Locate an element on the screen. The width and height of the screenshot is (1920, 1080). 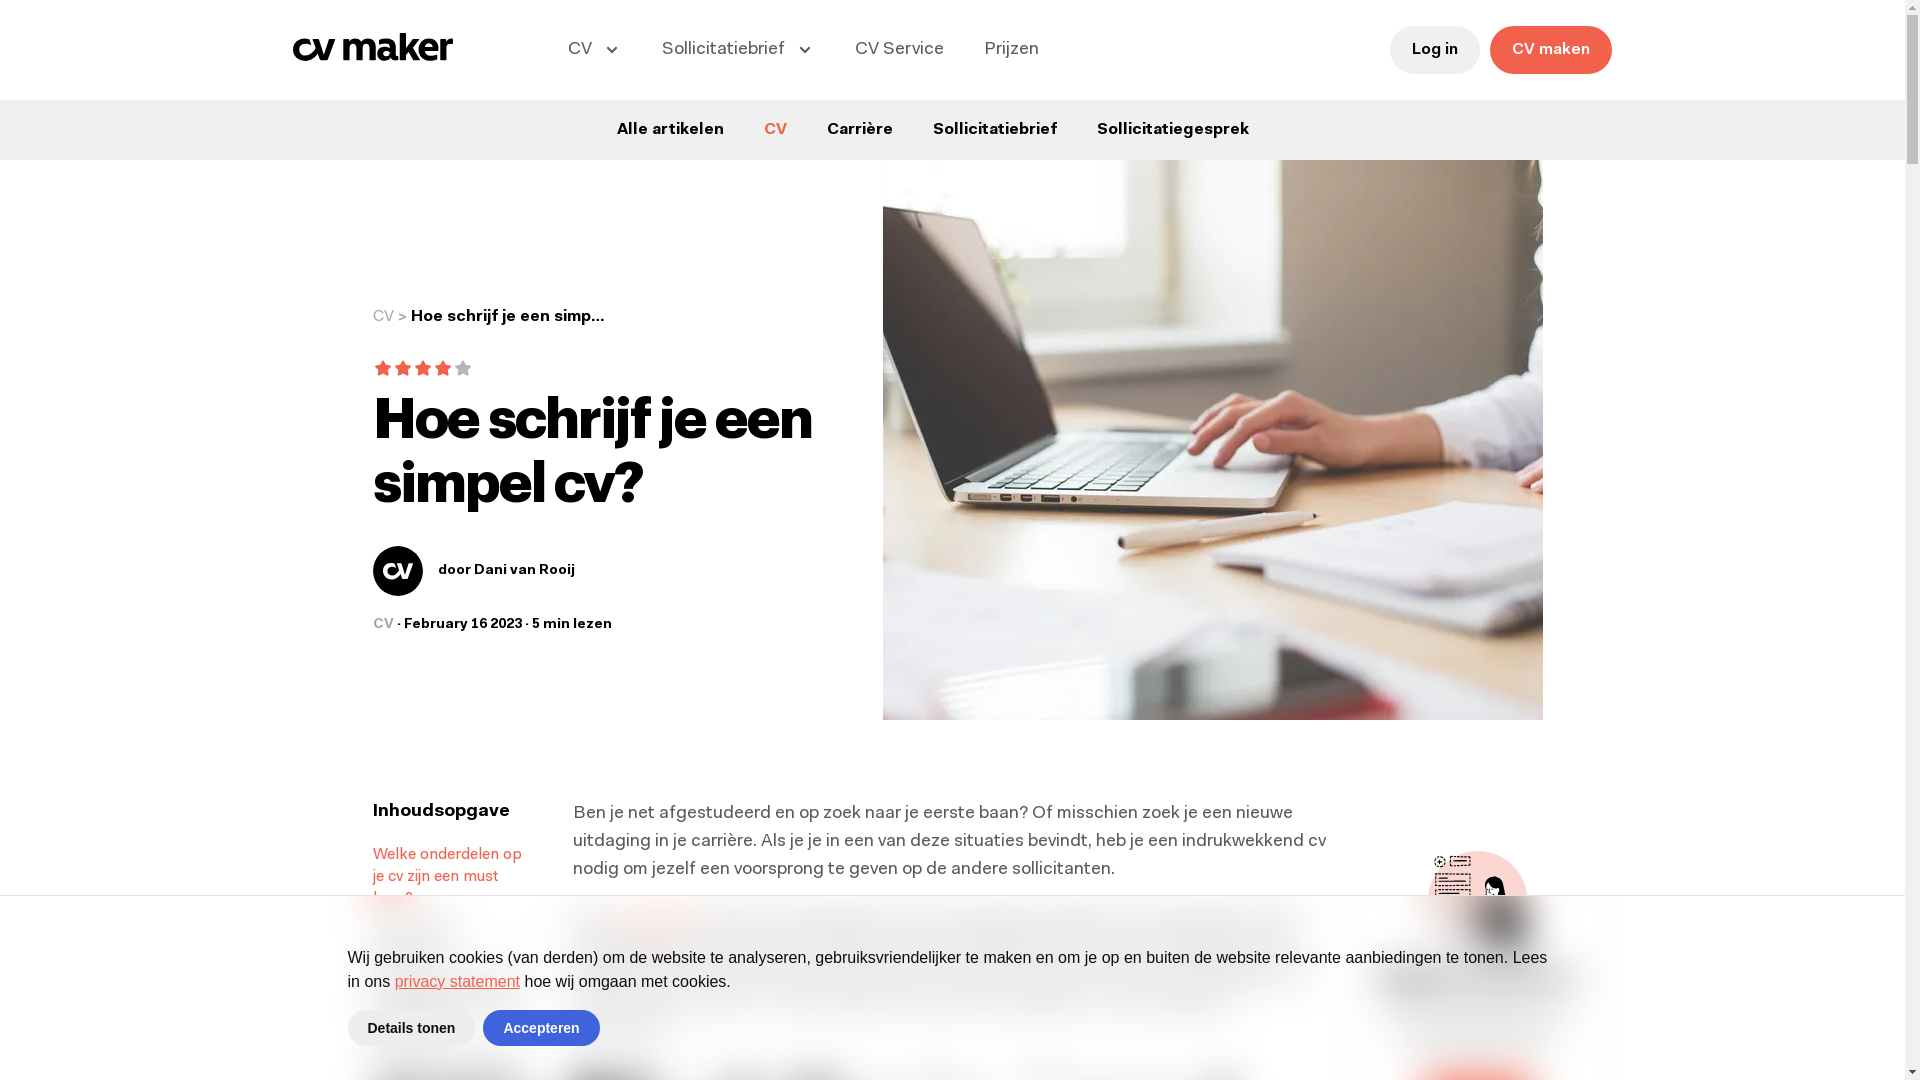
Sollicitatiebrief is located at coordinates (994, 130).